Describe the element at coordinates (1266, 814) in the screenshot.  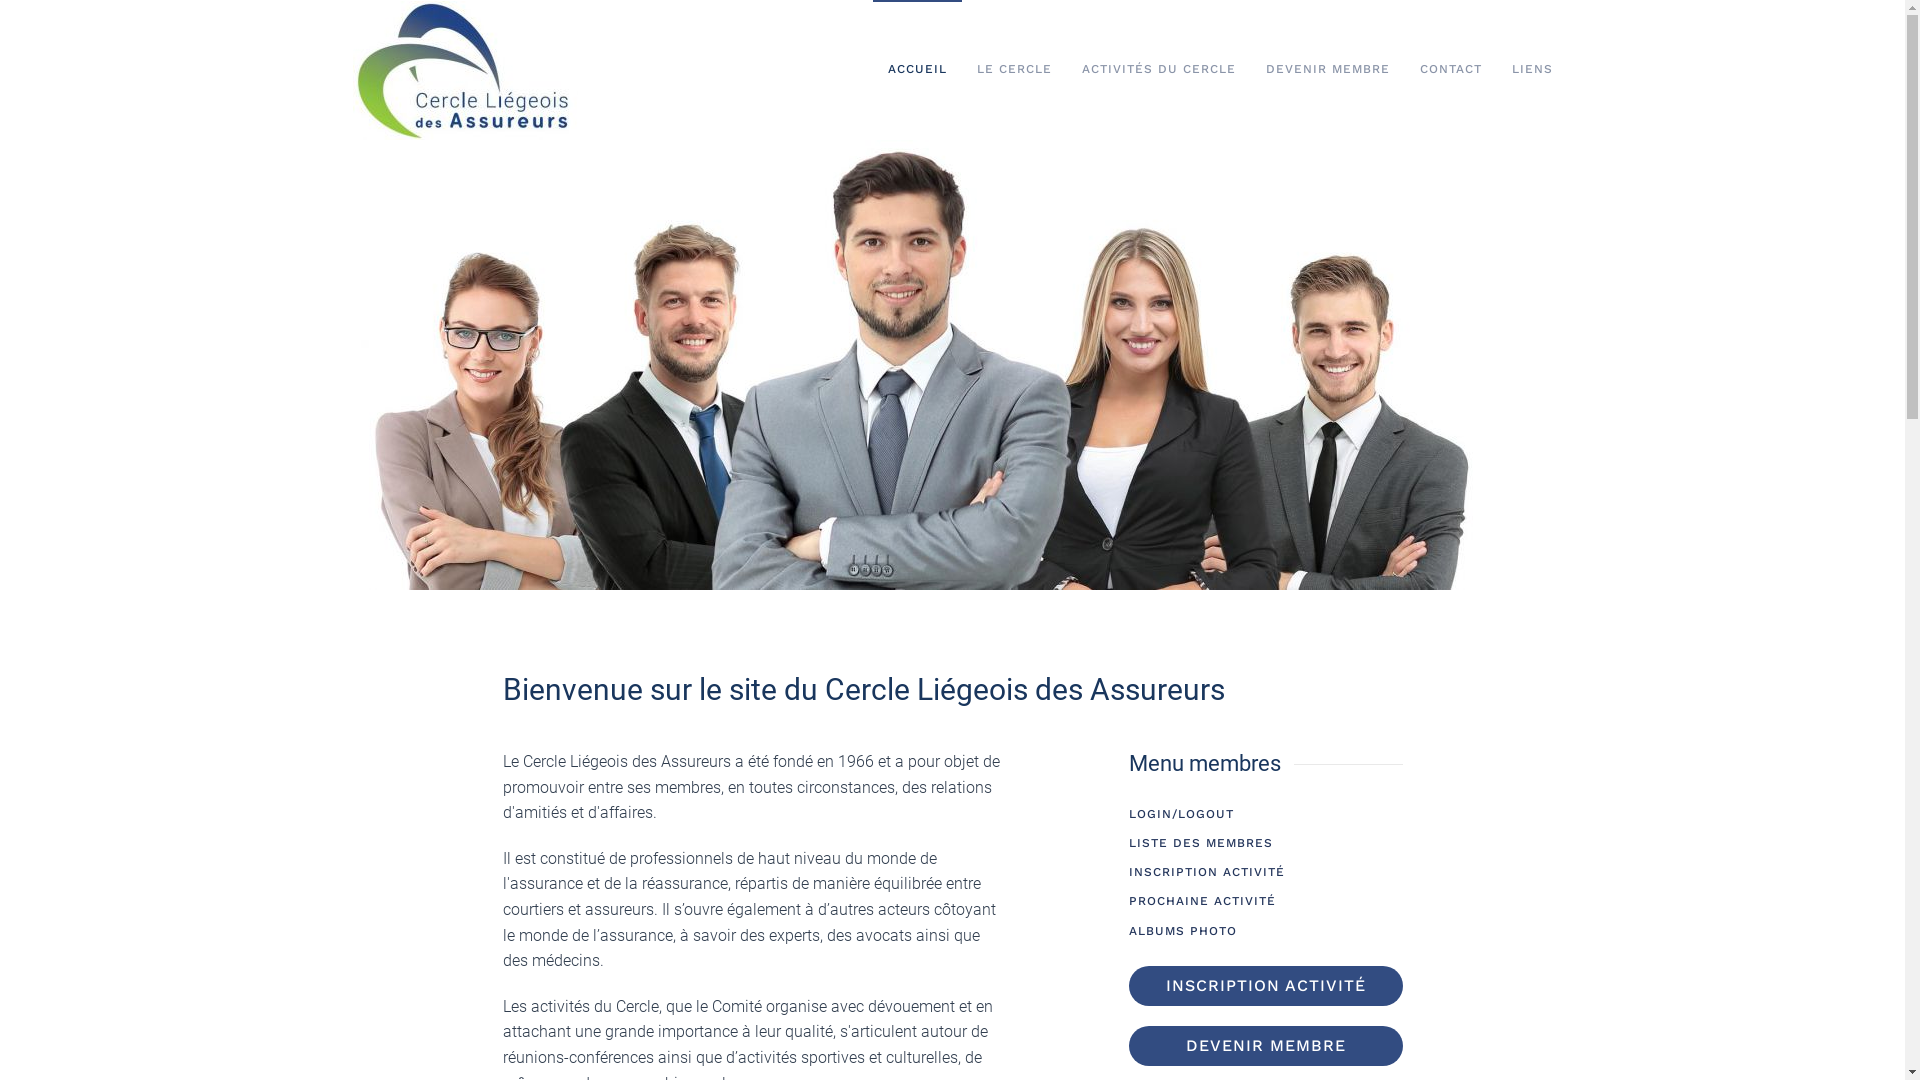
I see `LOGIN/LOGOUT` at that location.